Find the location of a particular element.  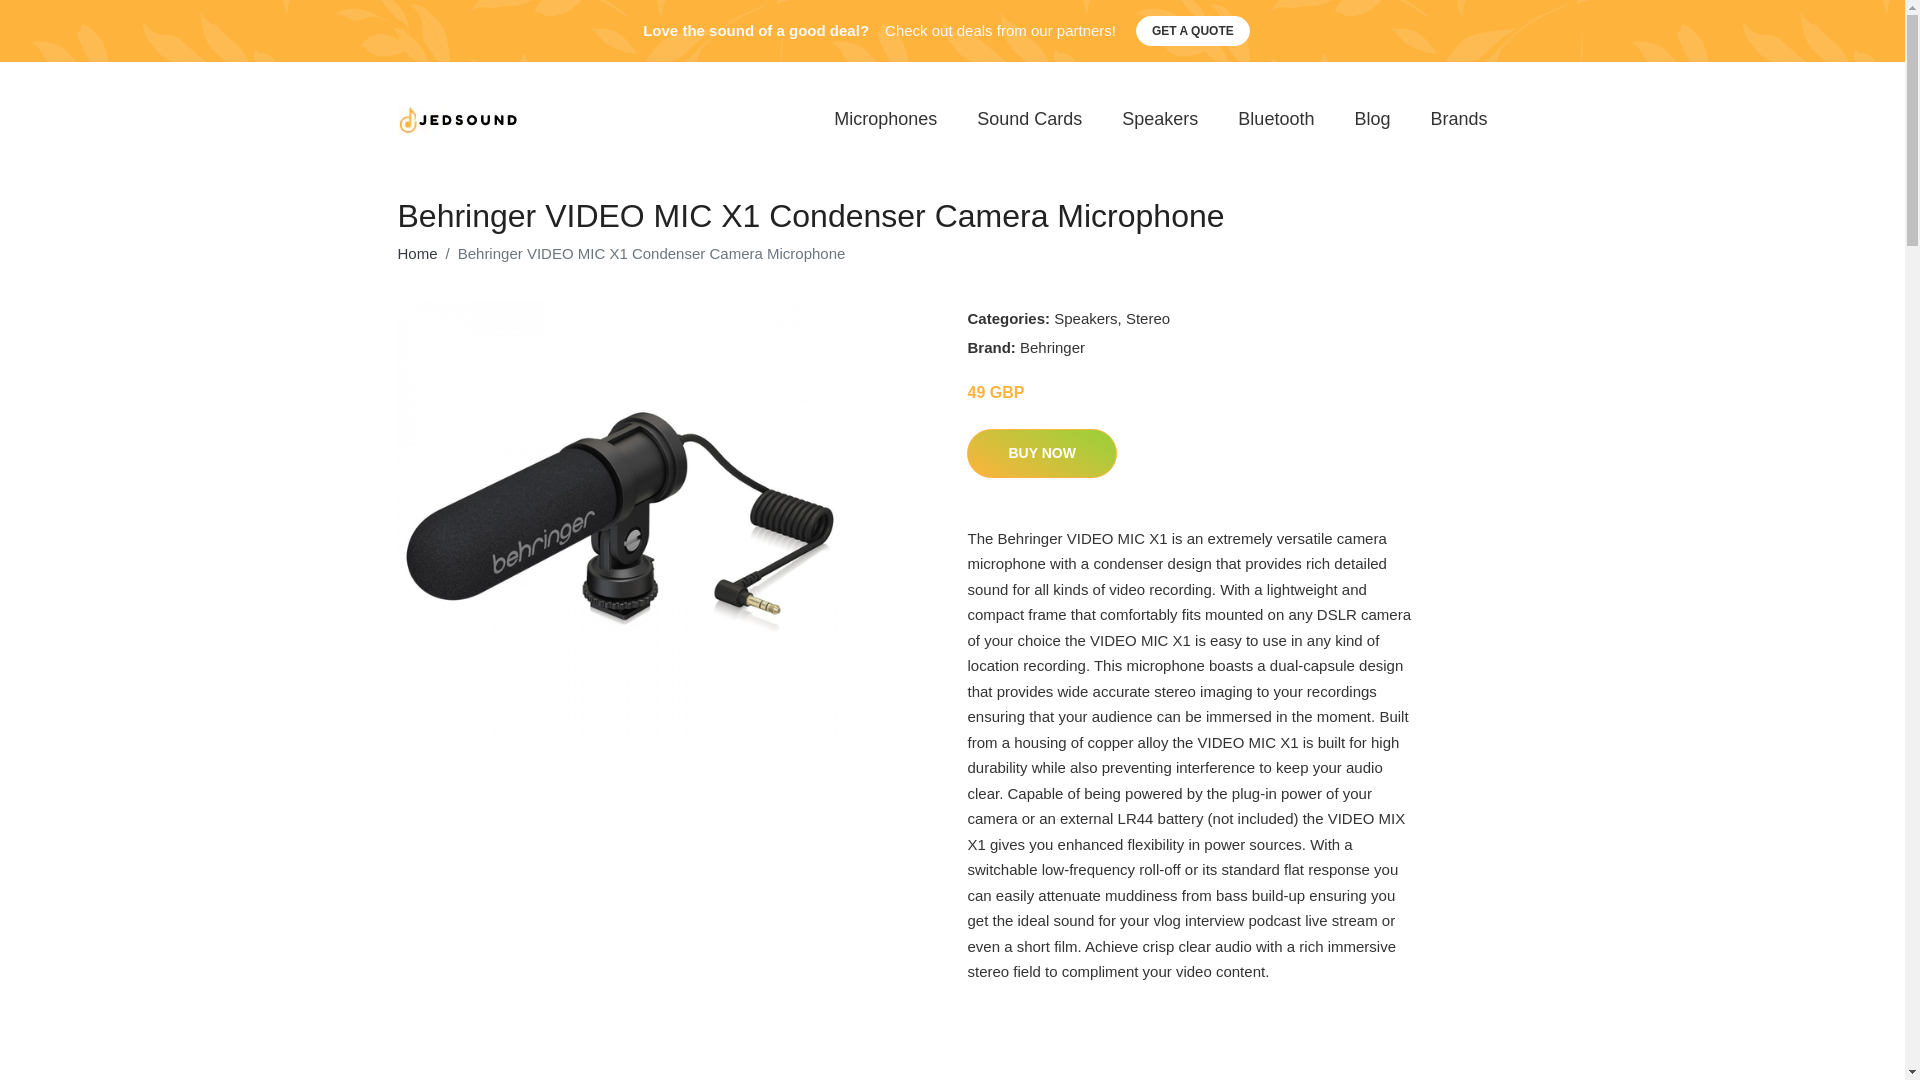

Home is located at coordinates (417, 254).